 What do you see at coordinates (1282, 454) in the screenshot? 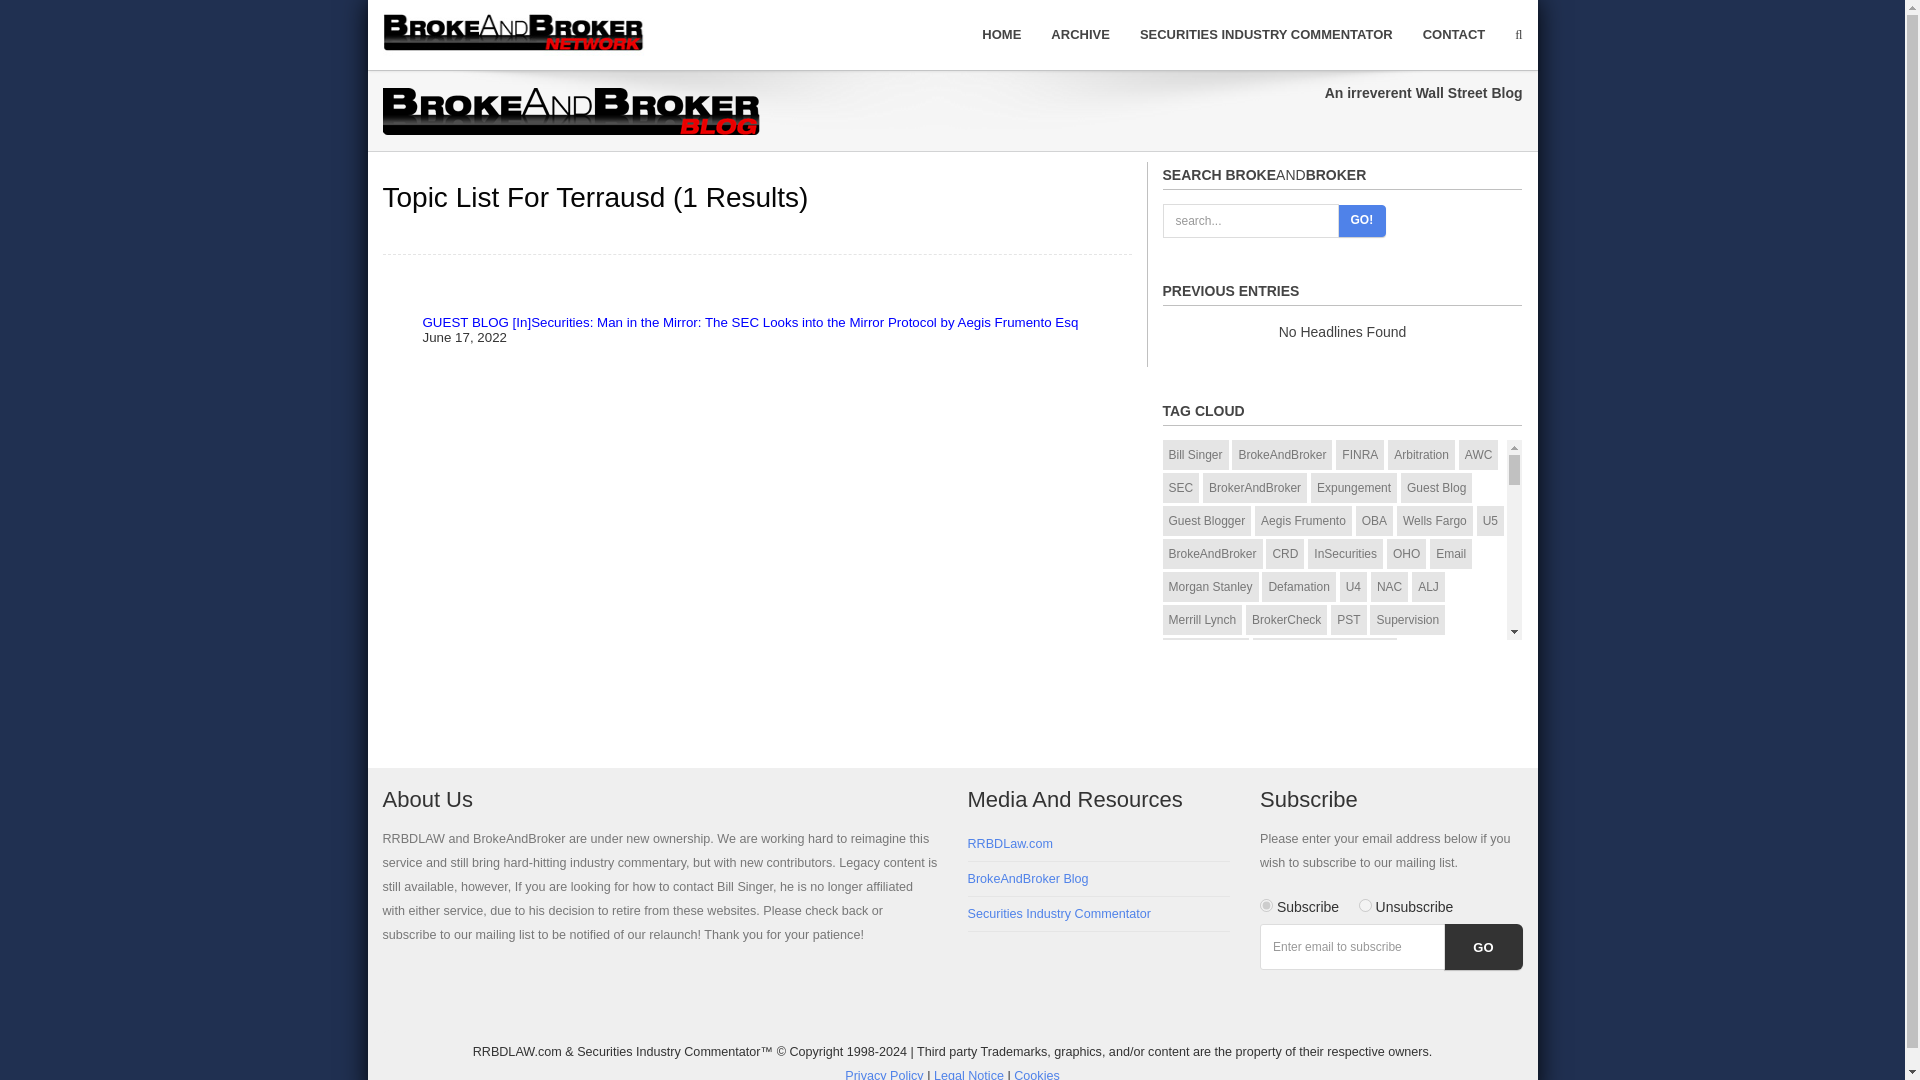
I see `BrokeAndBroker` at bounding box center [1282, 454].